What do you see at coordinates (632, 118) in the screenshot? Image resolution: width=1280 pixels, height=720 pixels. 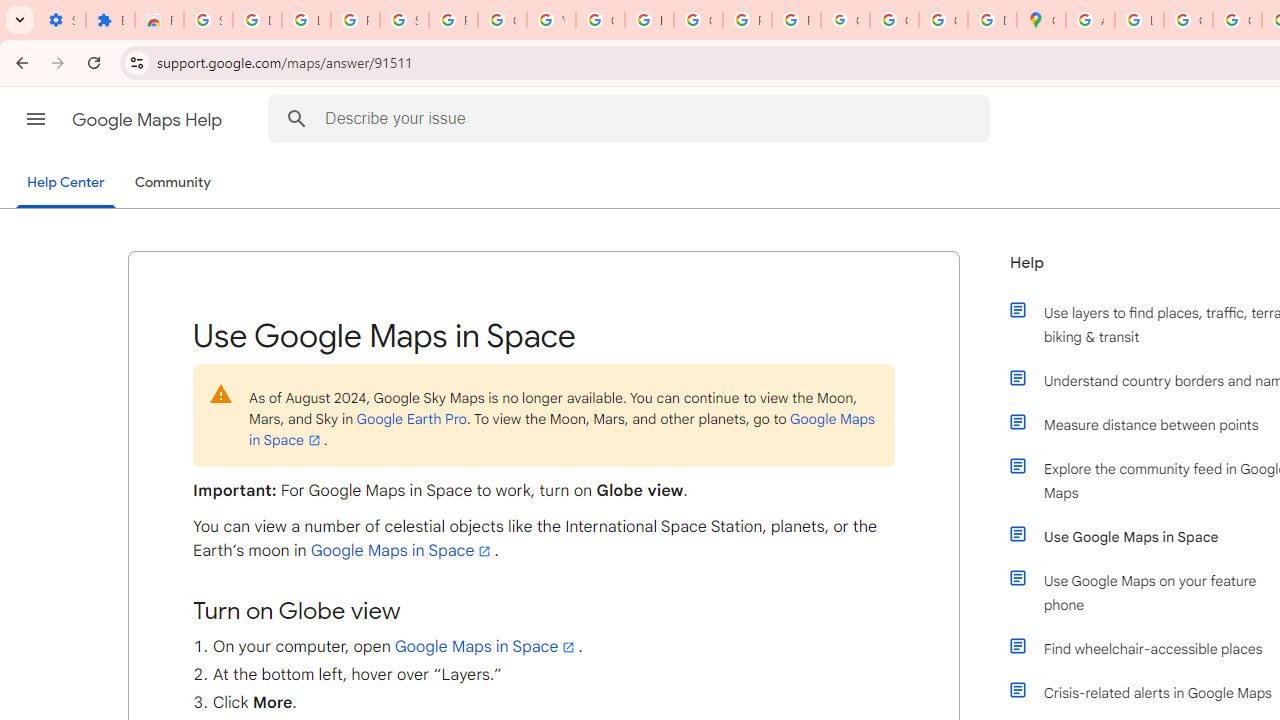 I see `Describe your issue` at bounding box center [632, 118].